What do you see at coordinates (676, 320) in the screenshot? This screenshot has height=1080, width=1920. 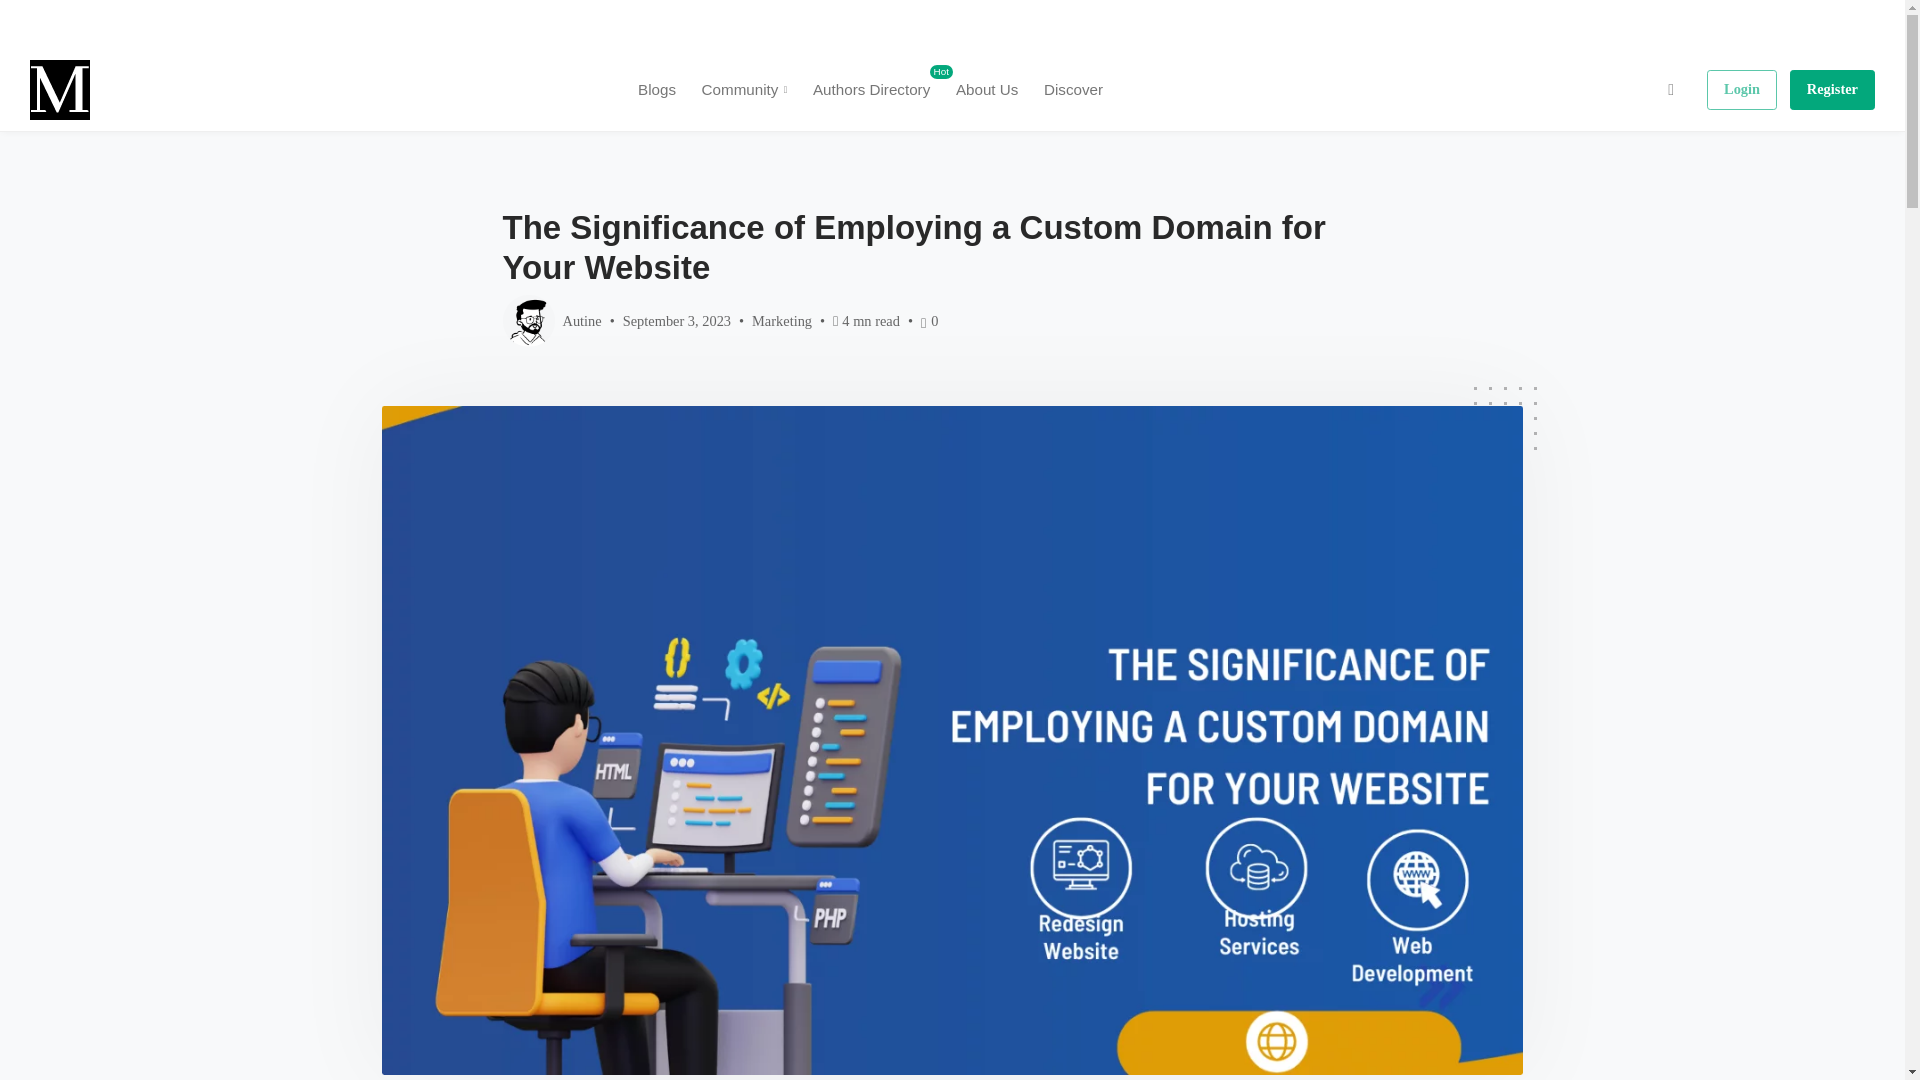 I see `September 3, 2023` at bounding box center [676, 320].